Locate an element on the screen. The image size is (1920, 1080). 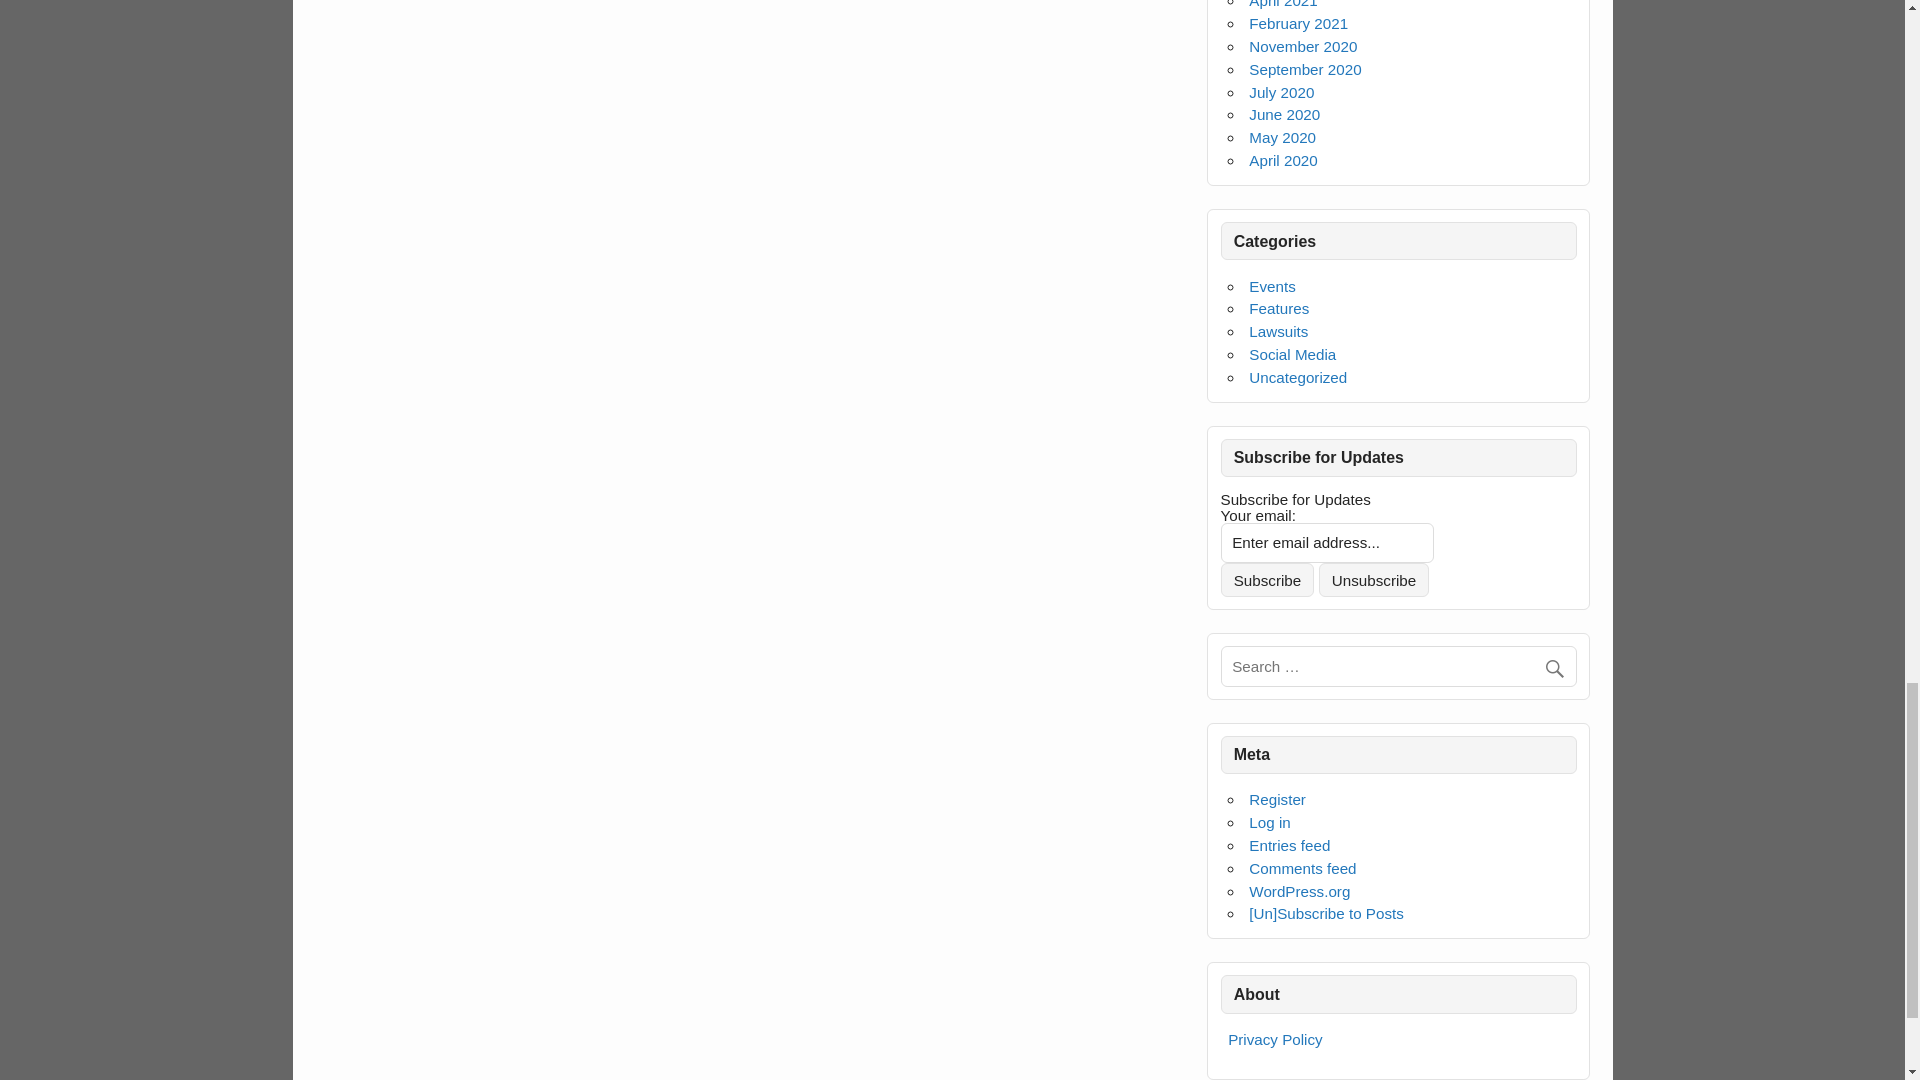
September 2020 is located at coordinates (1305, 68).